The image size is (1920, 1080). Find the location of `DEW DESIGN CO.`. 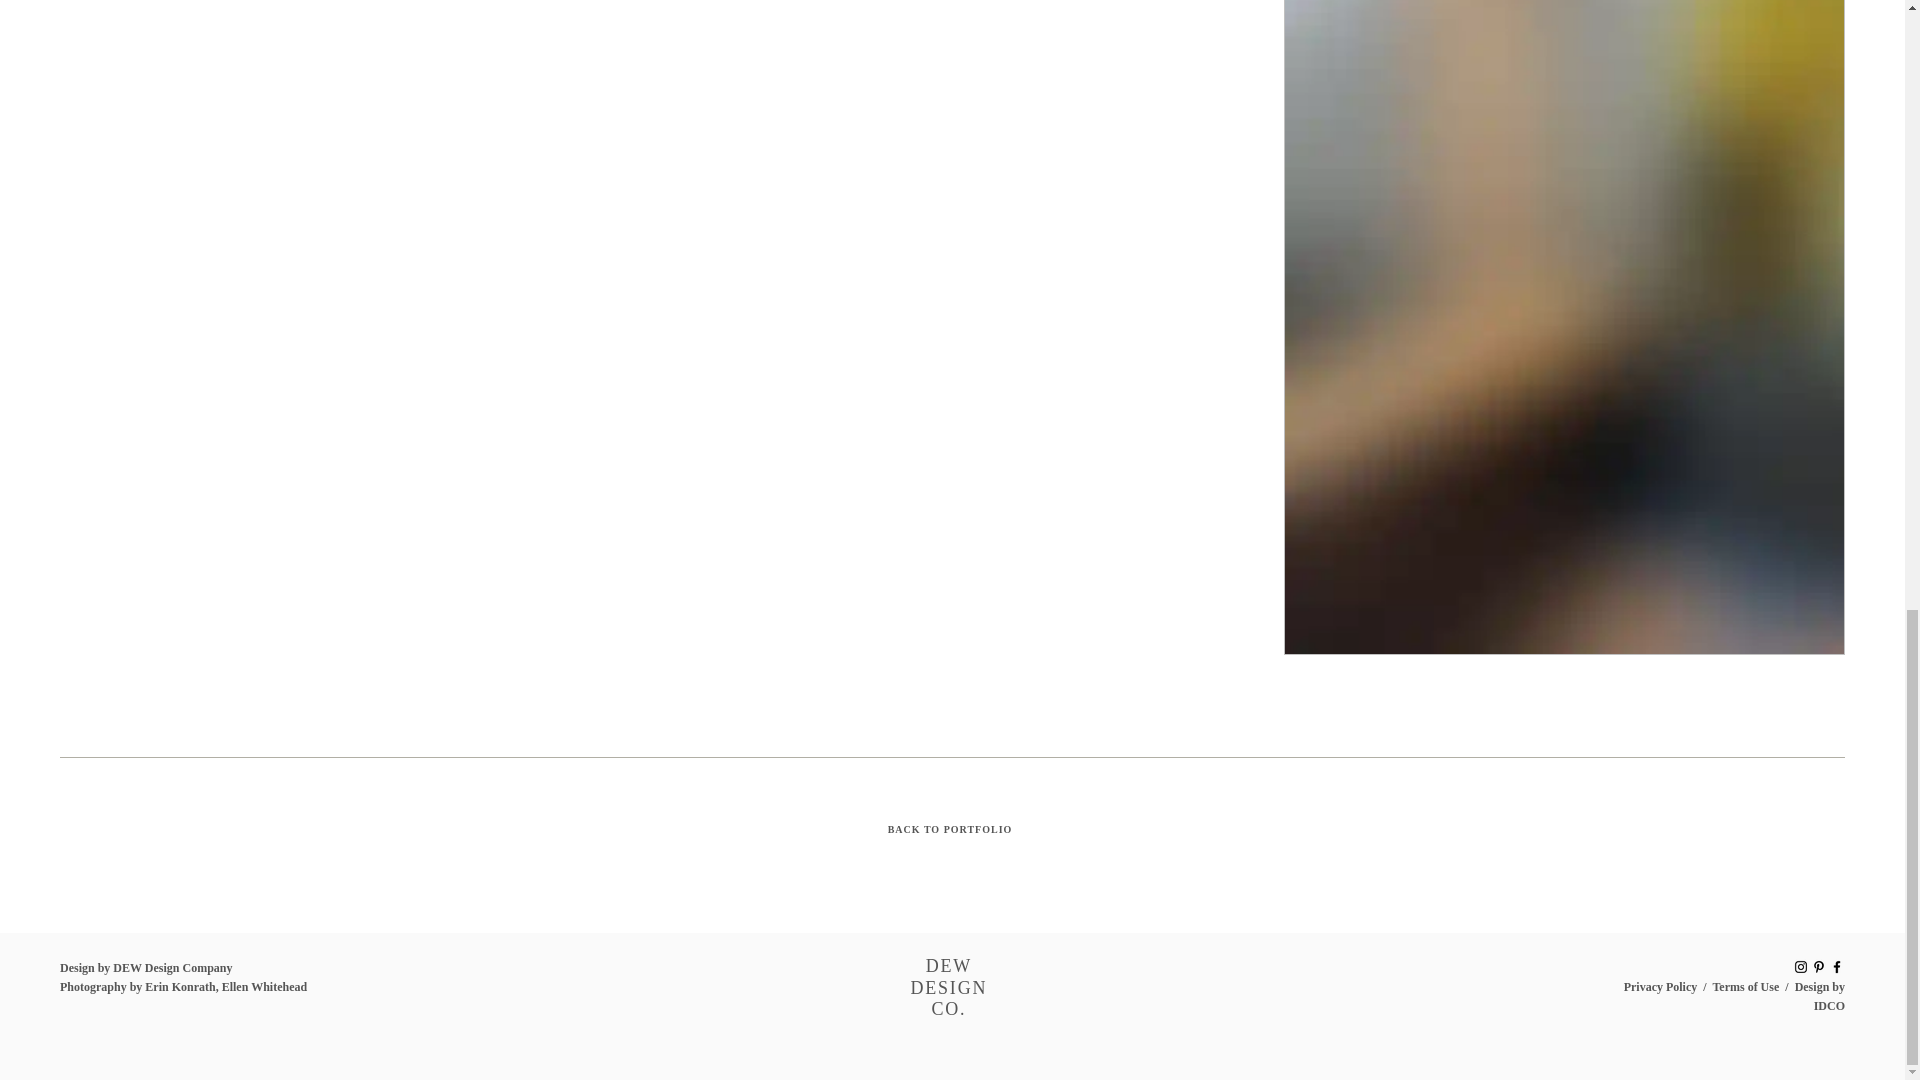

DEW DESIGN CO. is located at coordinates (948, 987).